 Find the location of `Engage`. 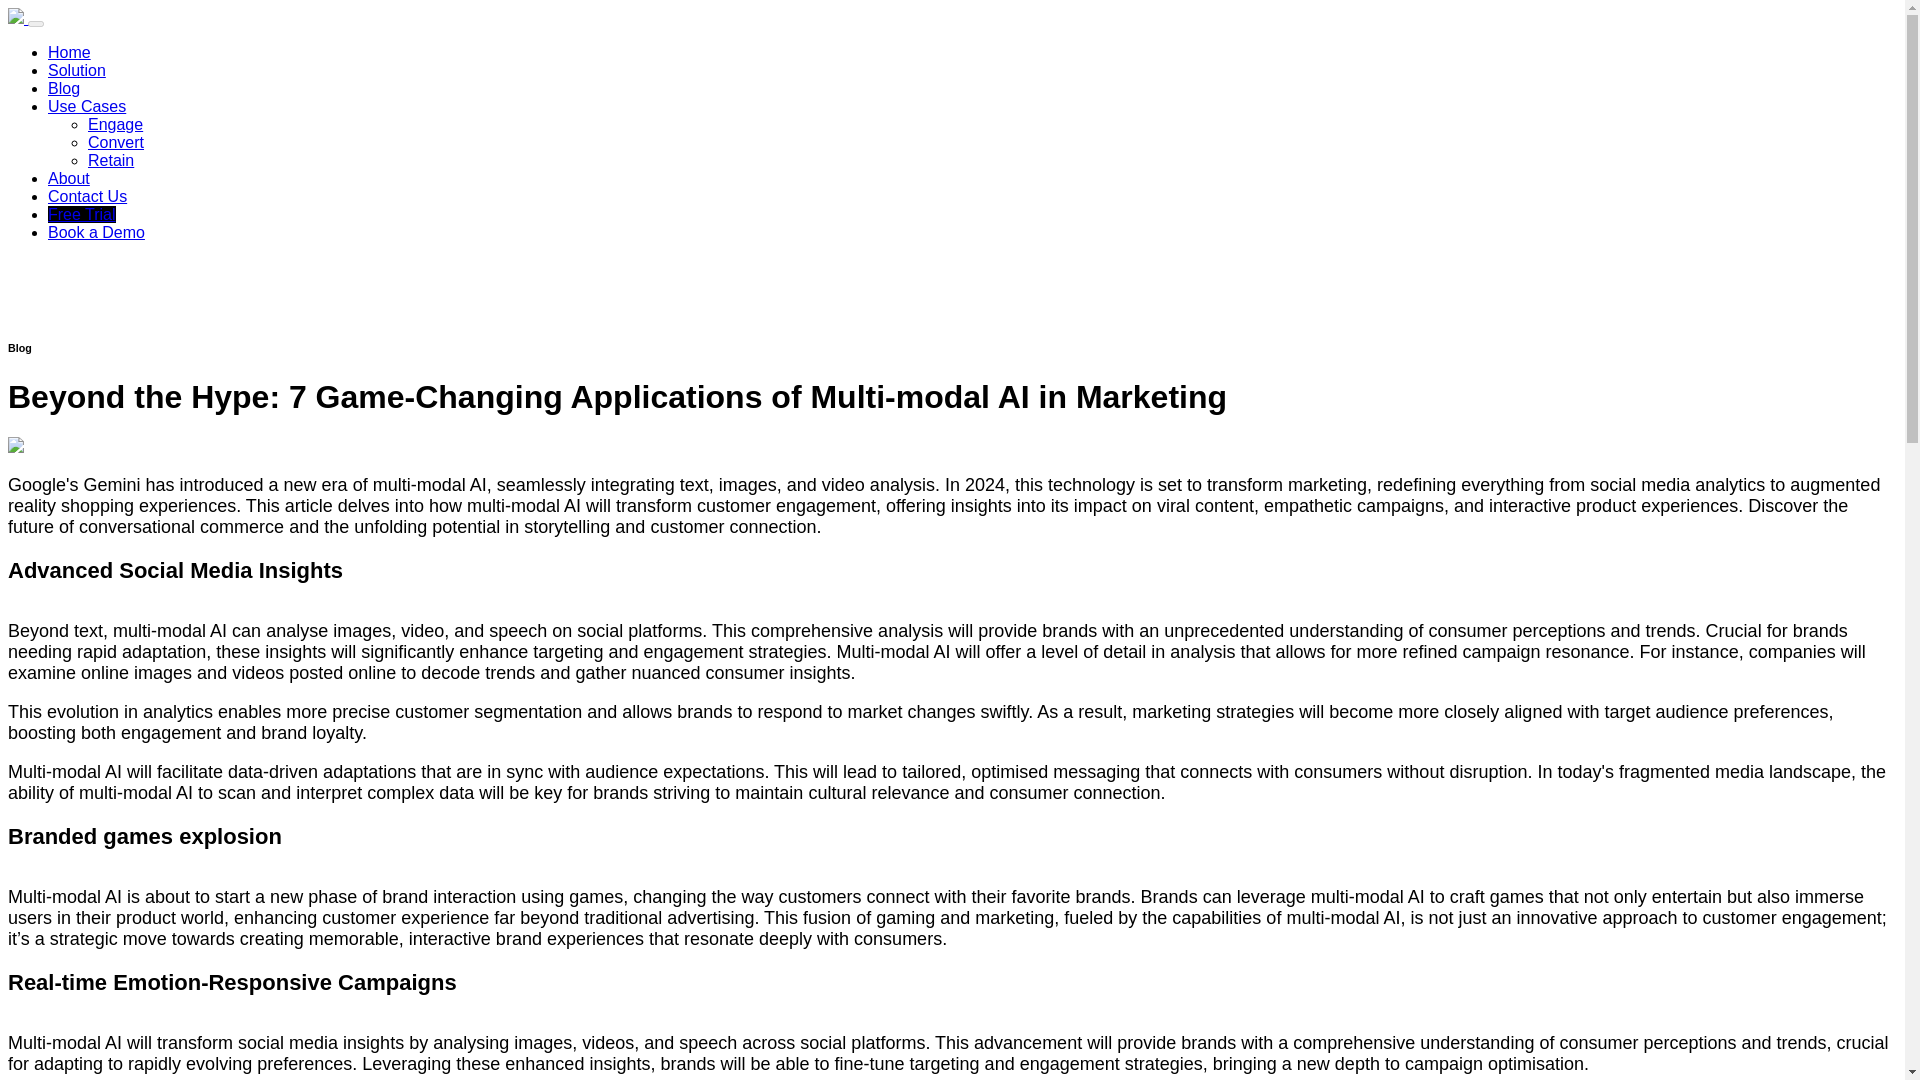

Engage is located at coordinates (115, 124).